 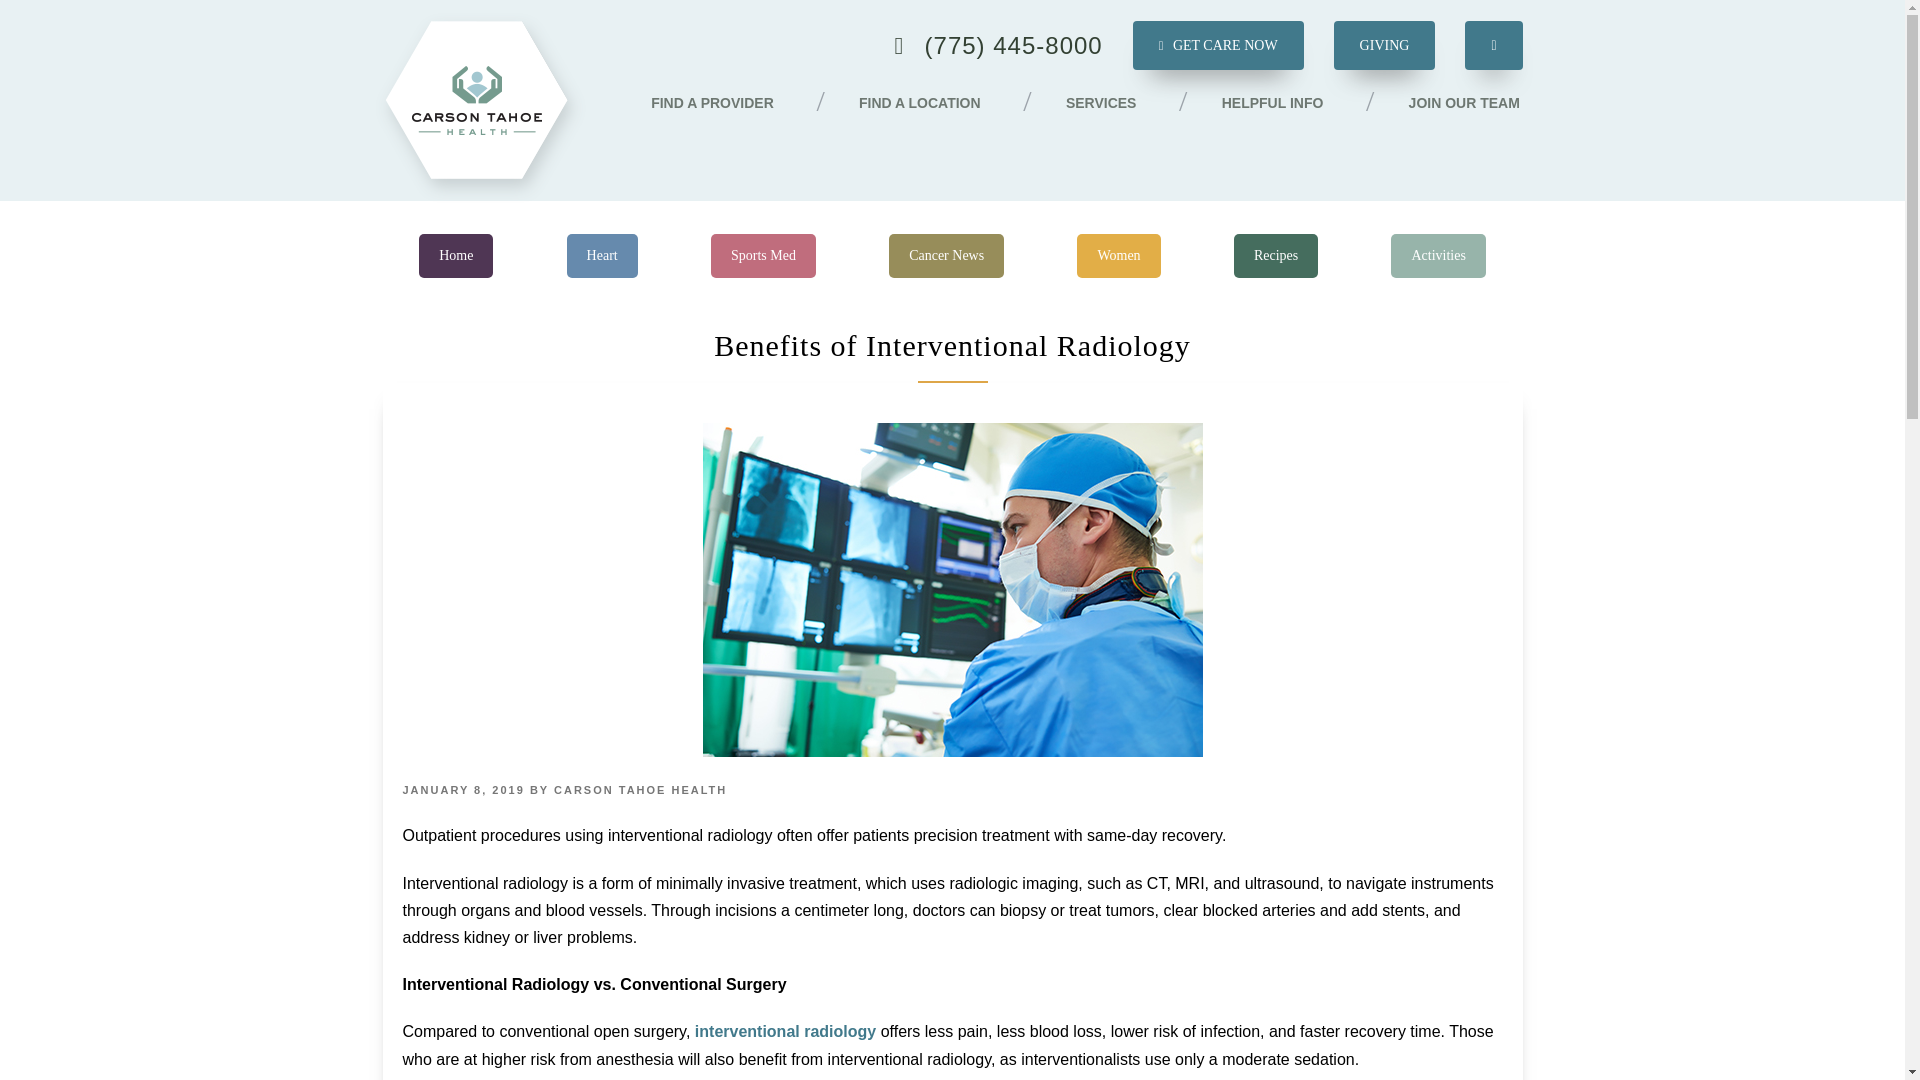 I want to click on Activities, so click(x=1437, y=256).